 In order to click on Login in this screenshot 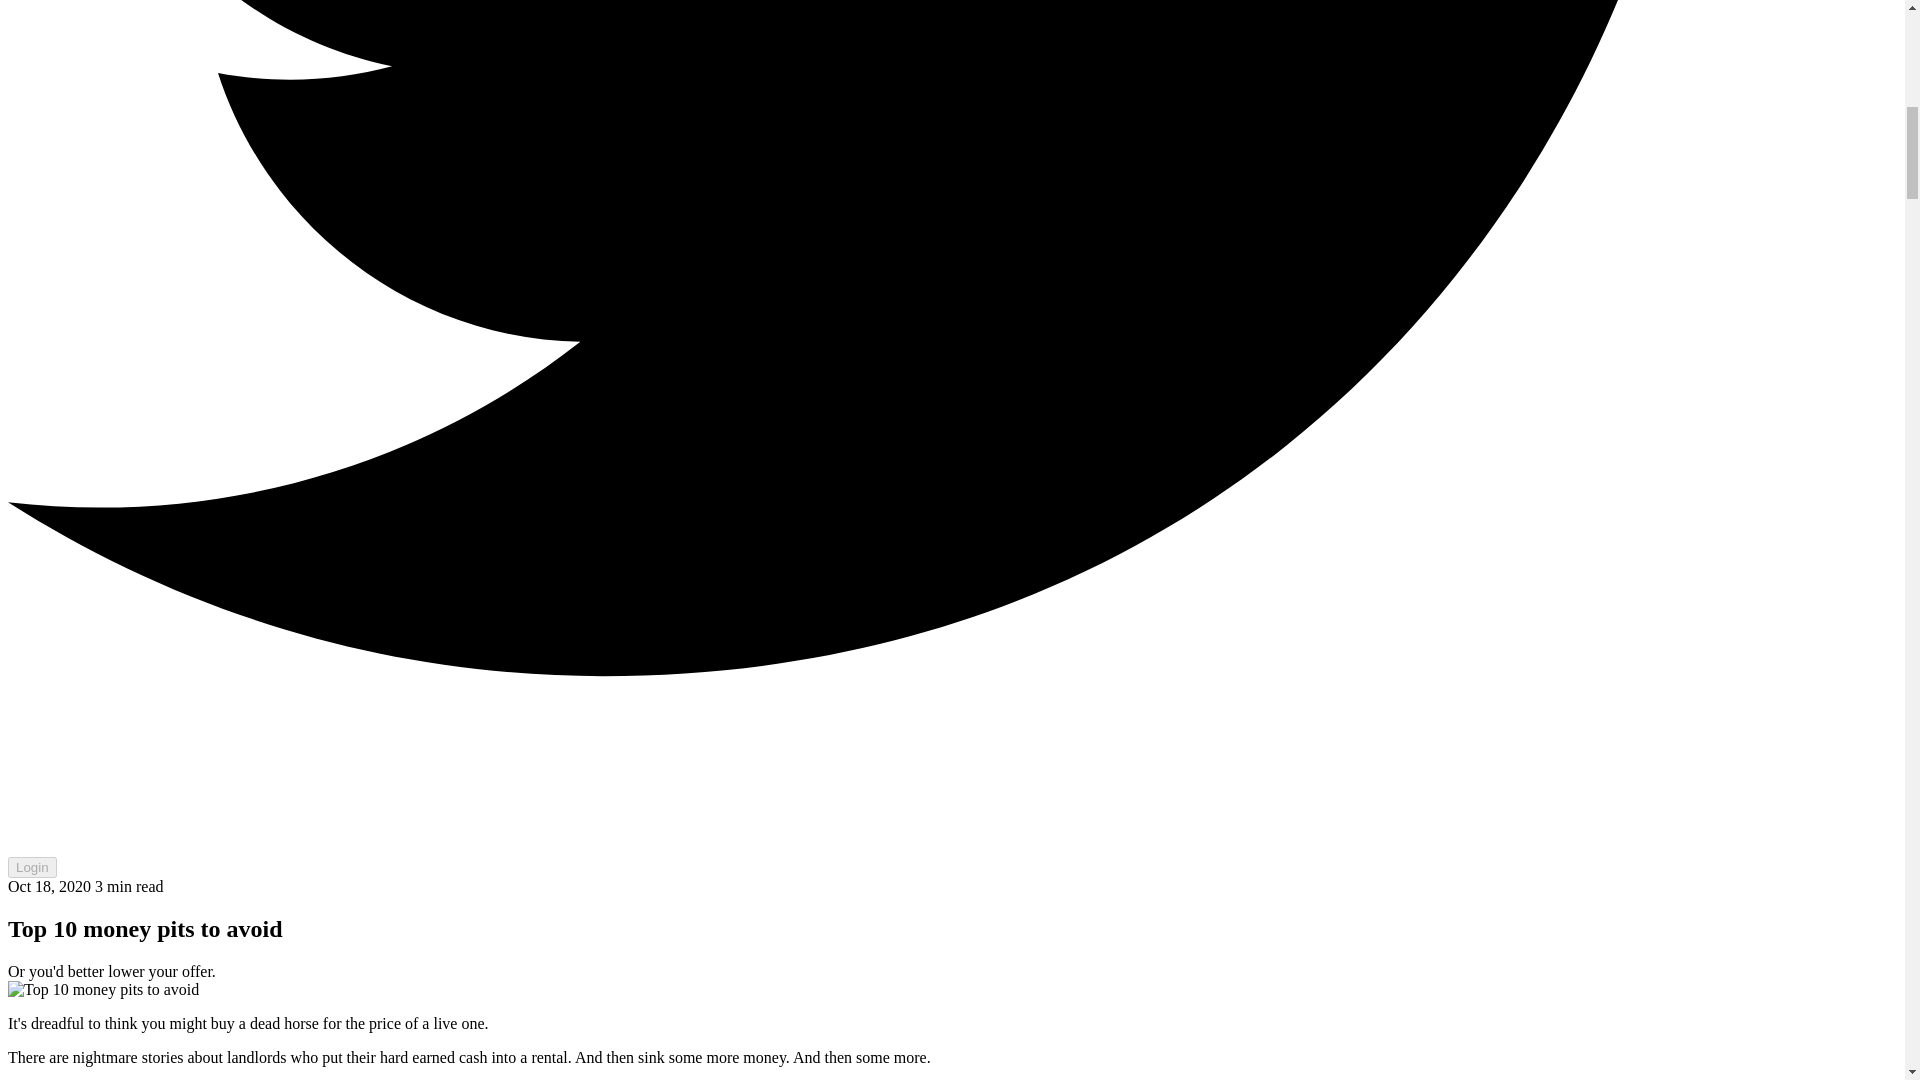, I will do `click(32, 868)`.